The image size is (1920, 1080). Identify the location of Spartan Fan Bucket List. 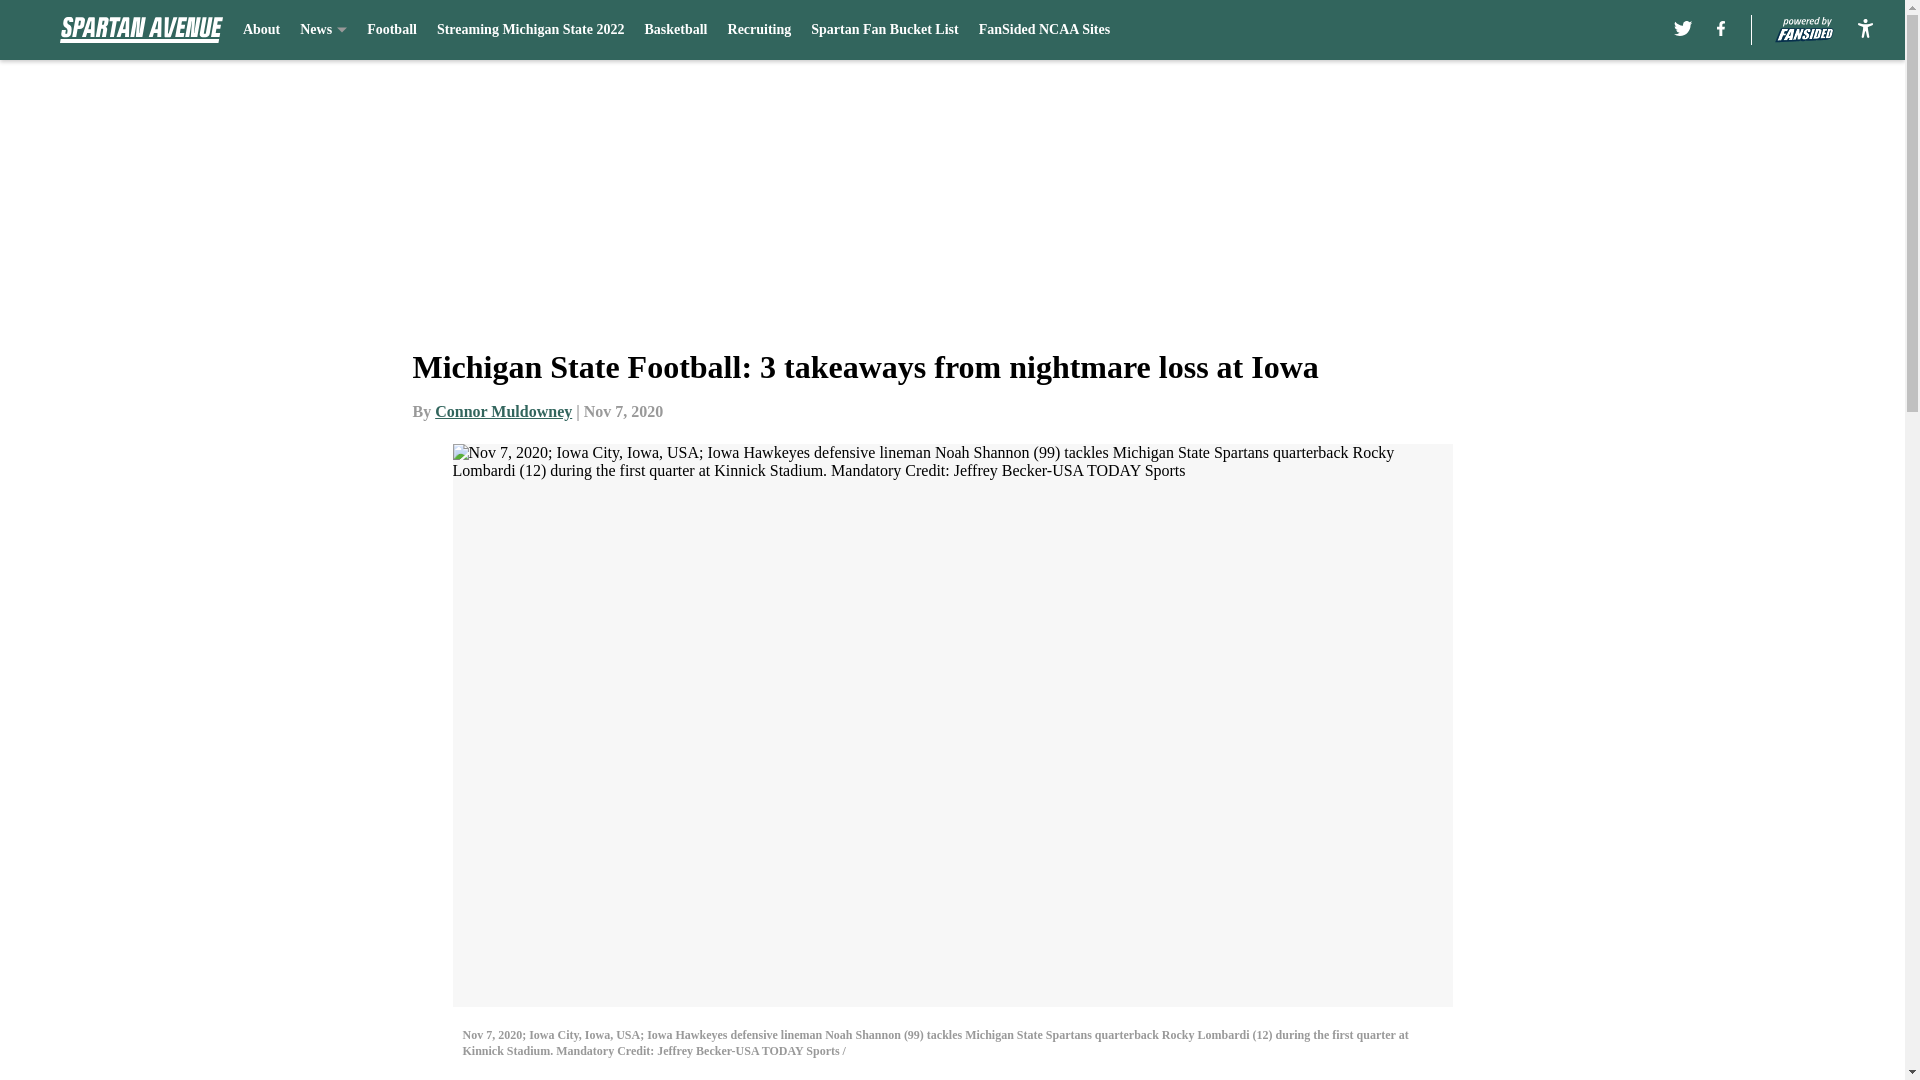
(884, 30).